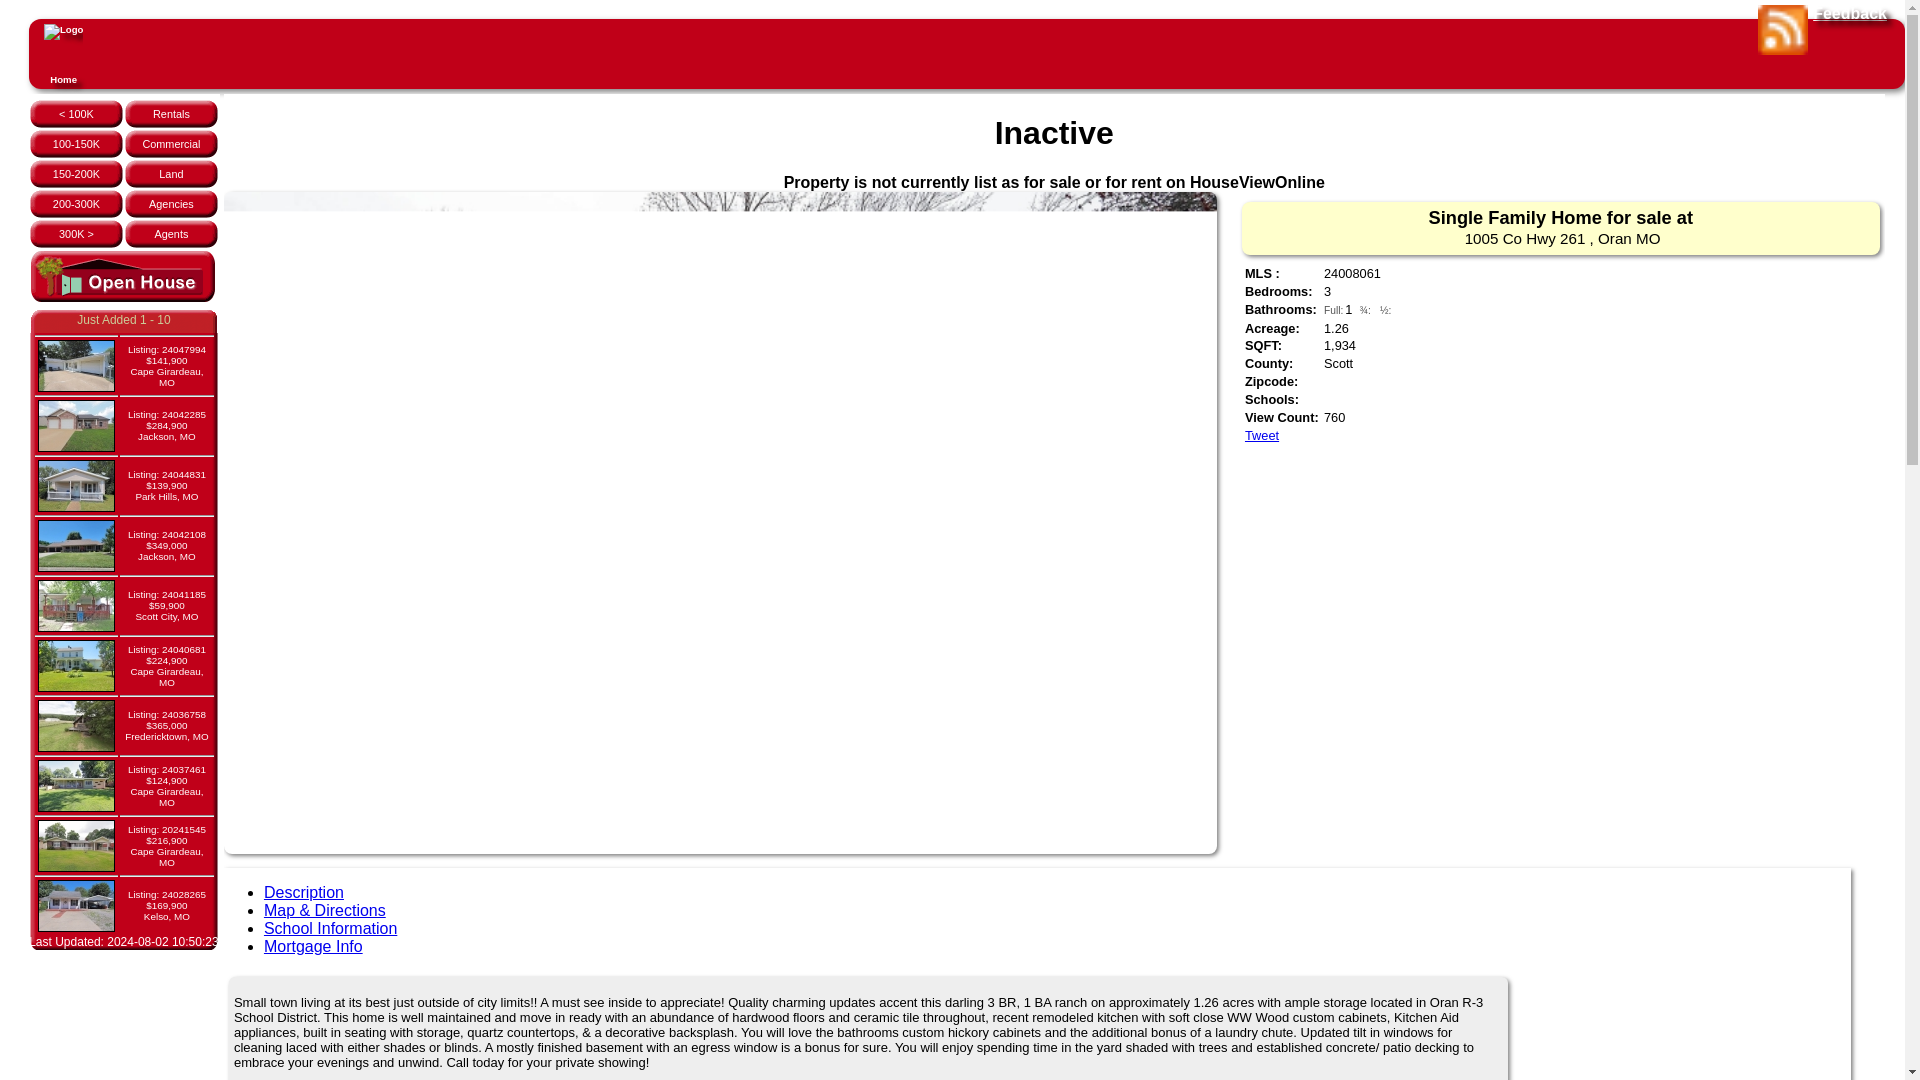  Describe the element at coordinates (170, 233) in the screenshot. I see `Agents` at that location.